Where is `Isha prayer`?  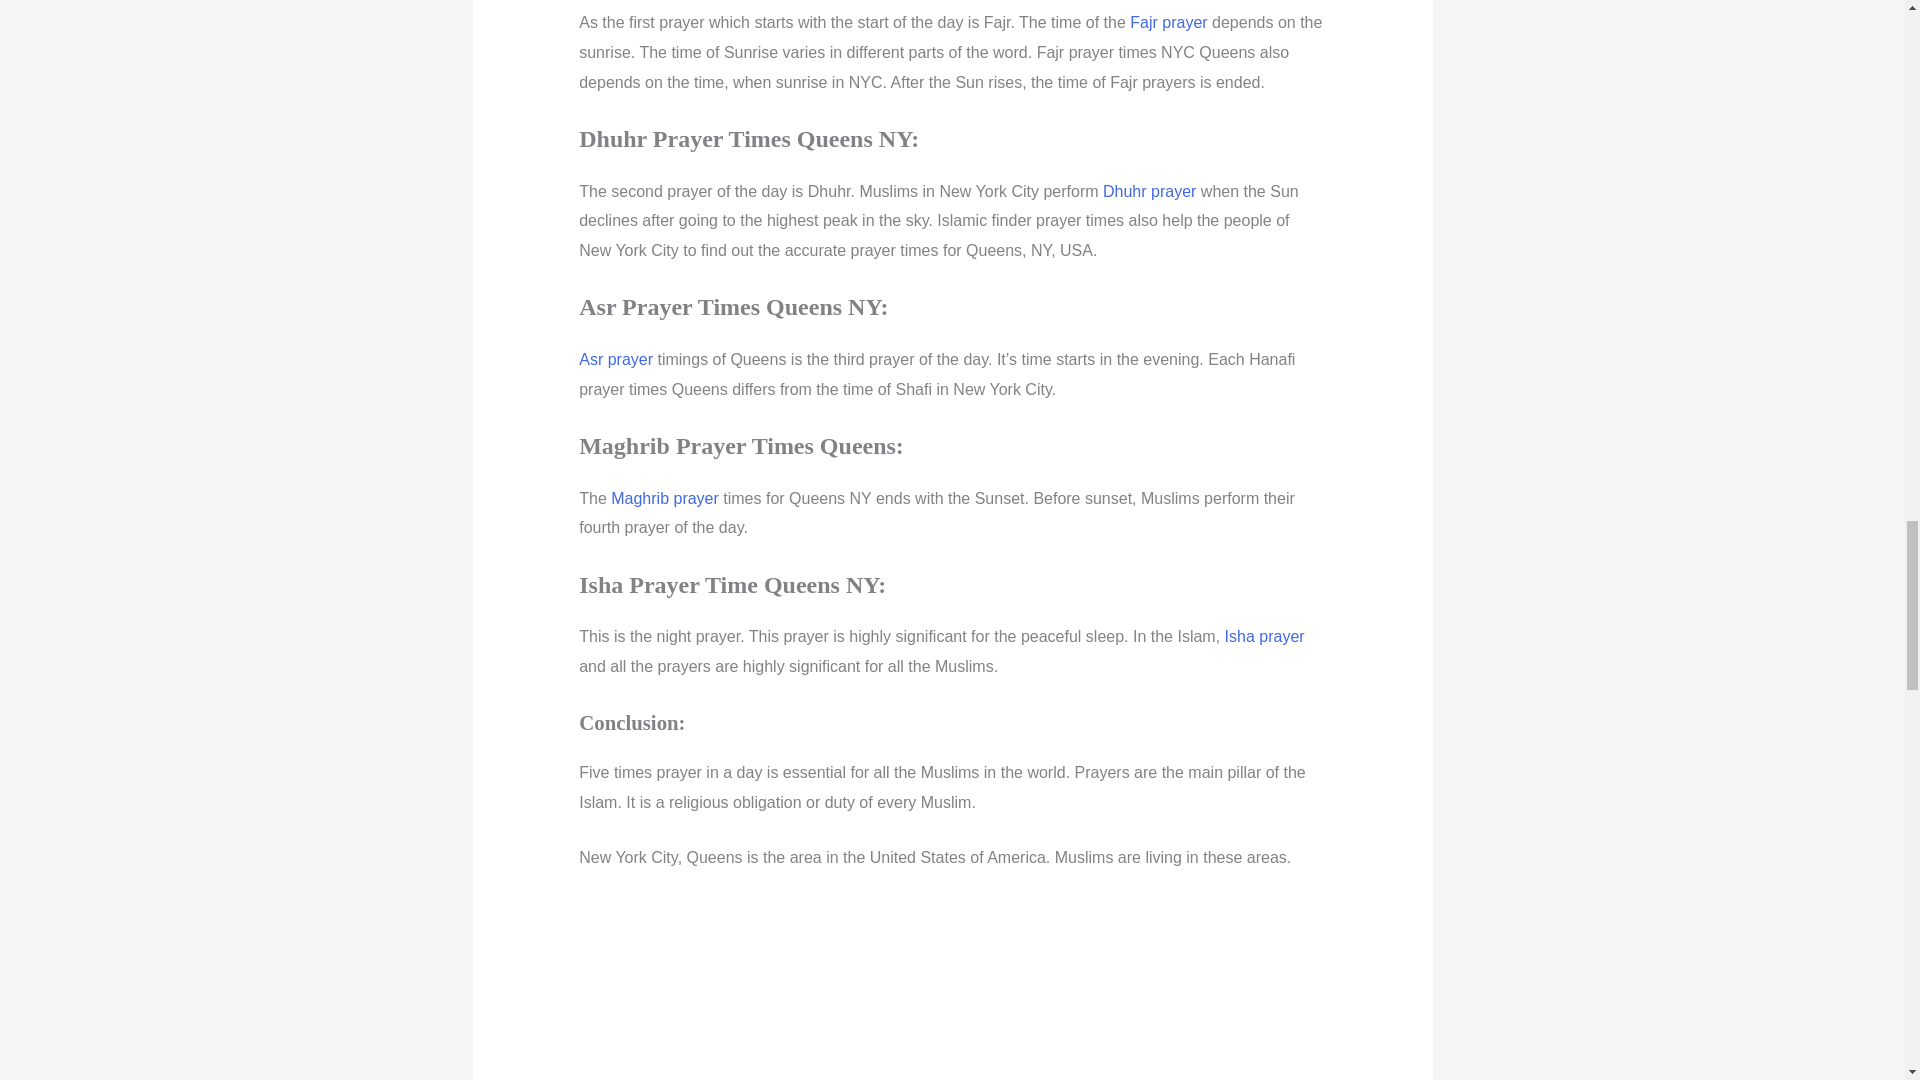
Isha prayer is located at coordinates (1264, 636).